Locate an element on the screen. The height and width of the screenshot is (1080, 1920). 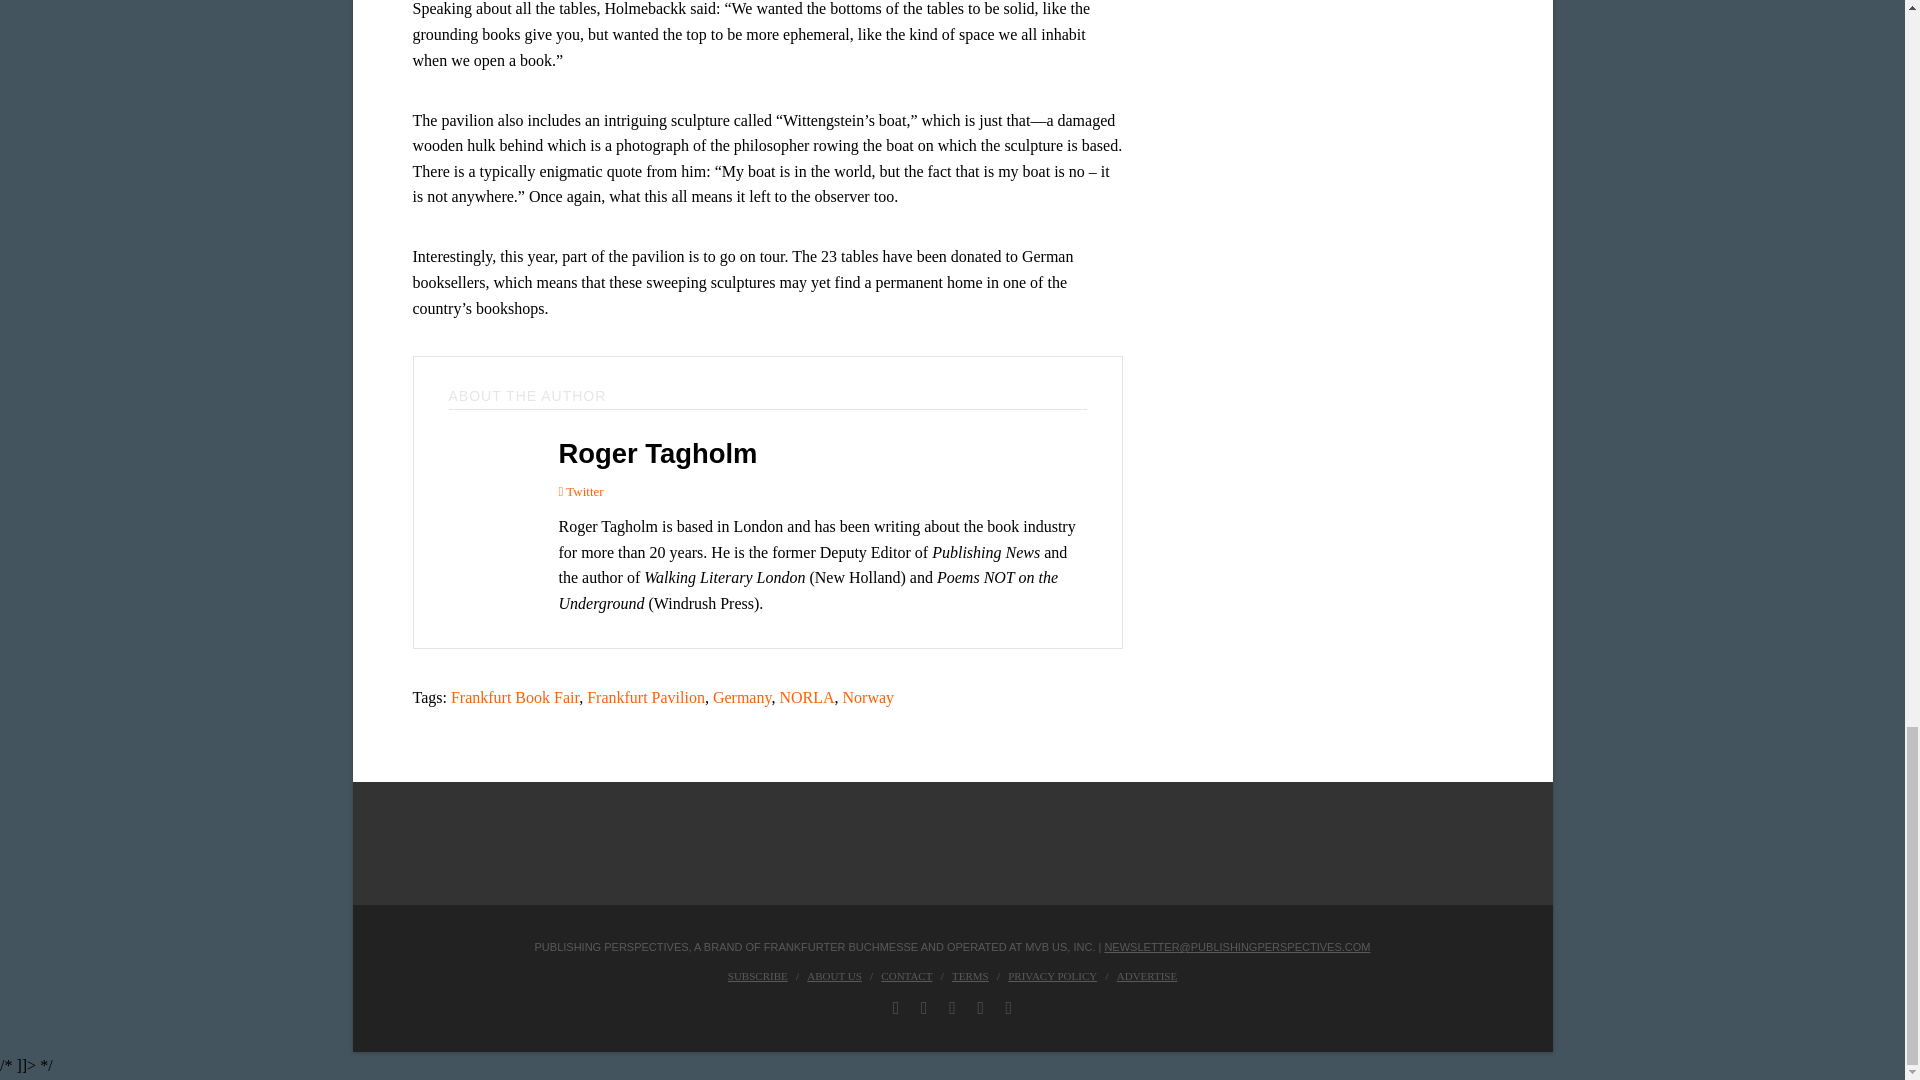
Subscribe to Publishing Perspectives is located at coordinates (757, 975).